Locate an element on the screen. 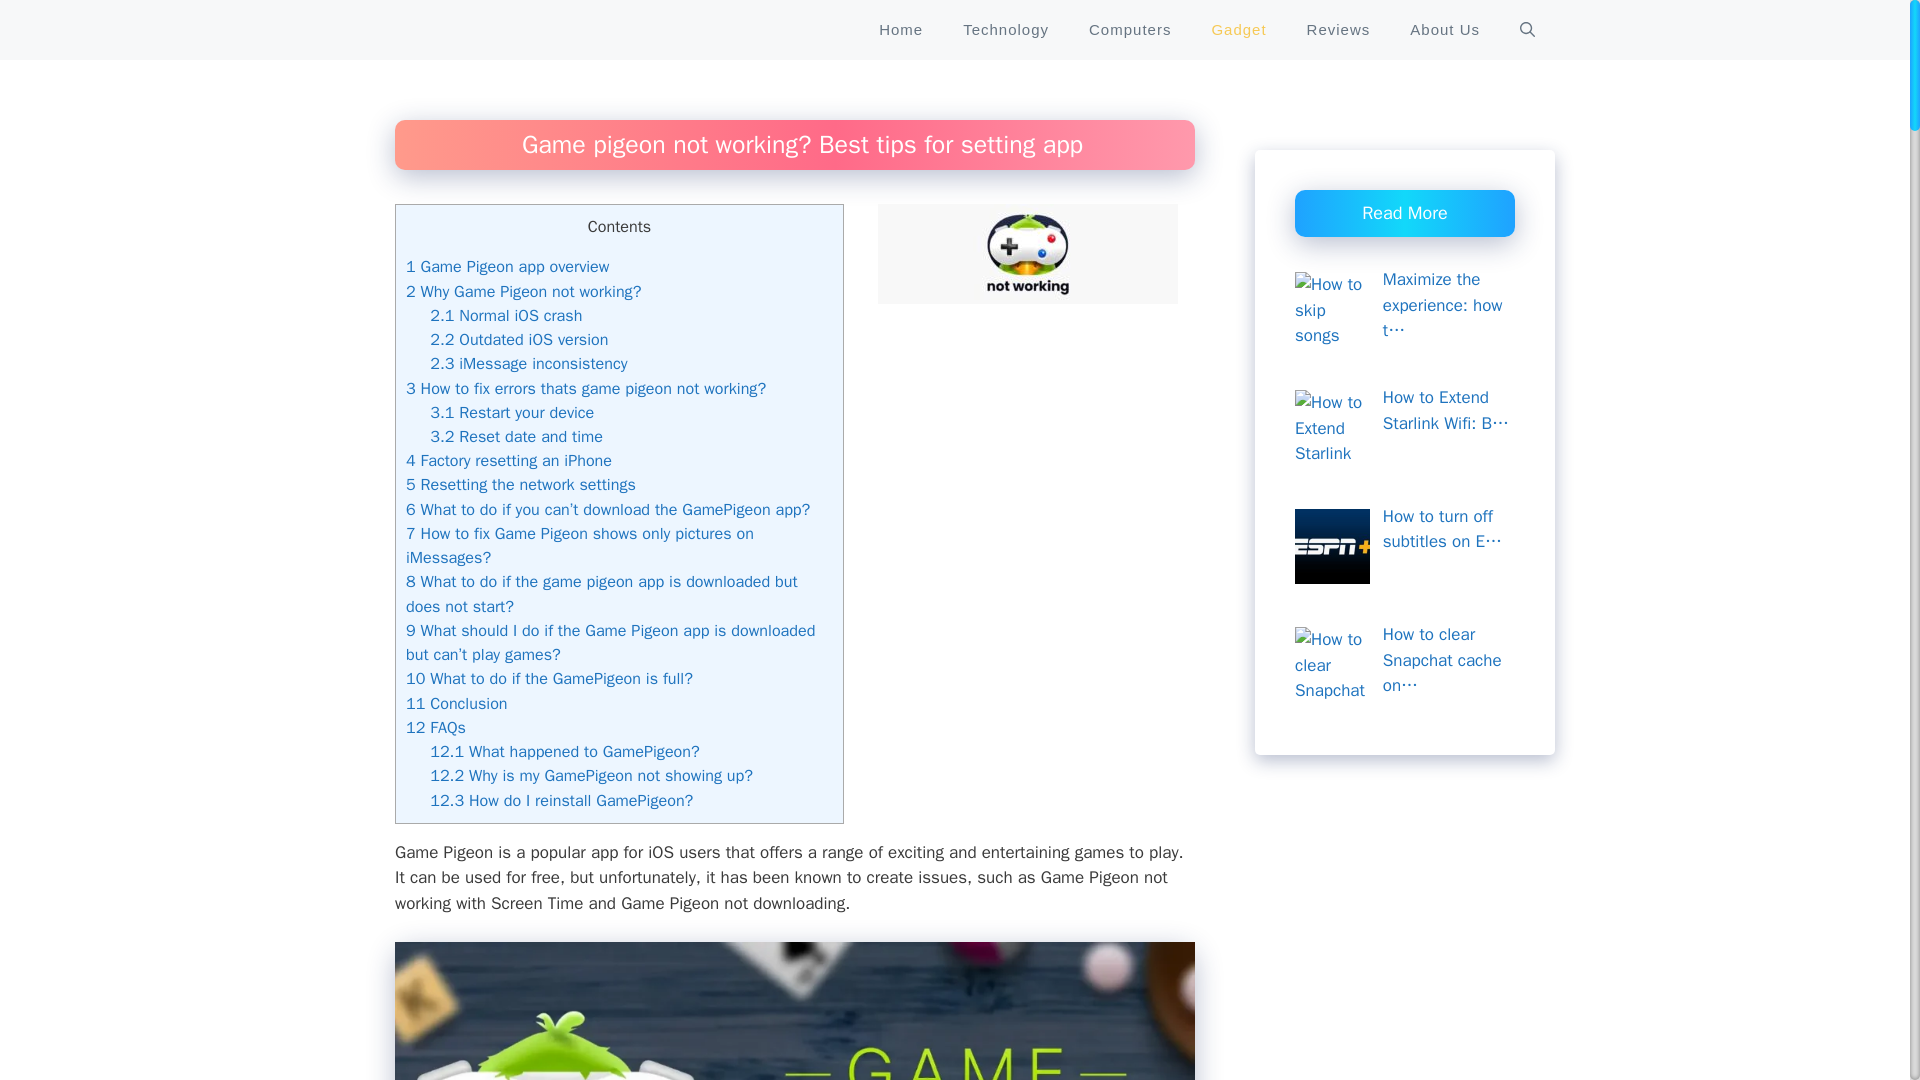  11 Conclusion is located at coordinates (456, 703).